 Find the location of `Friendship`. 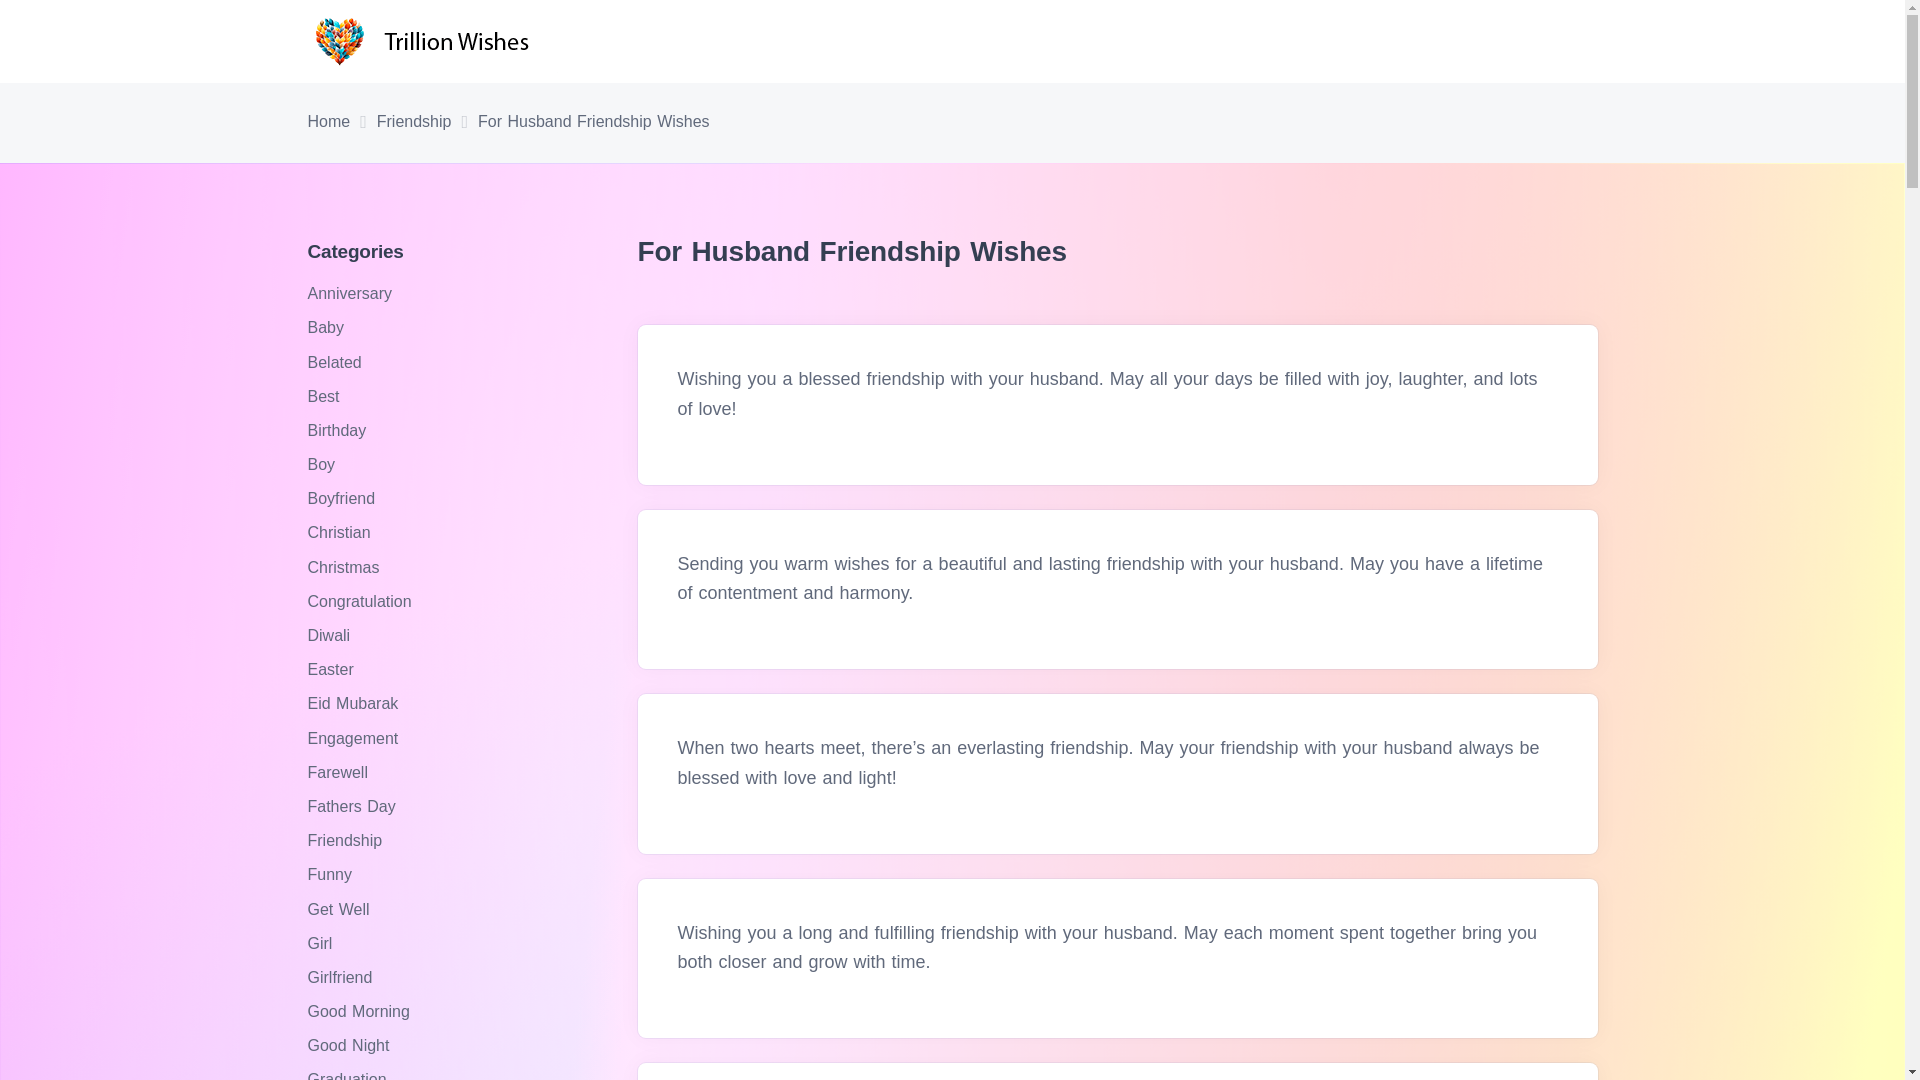

Friendship is located at coordinates (414, 123).